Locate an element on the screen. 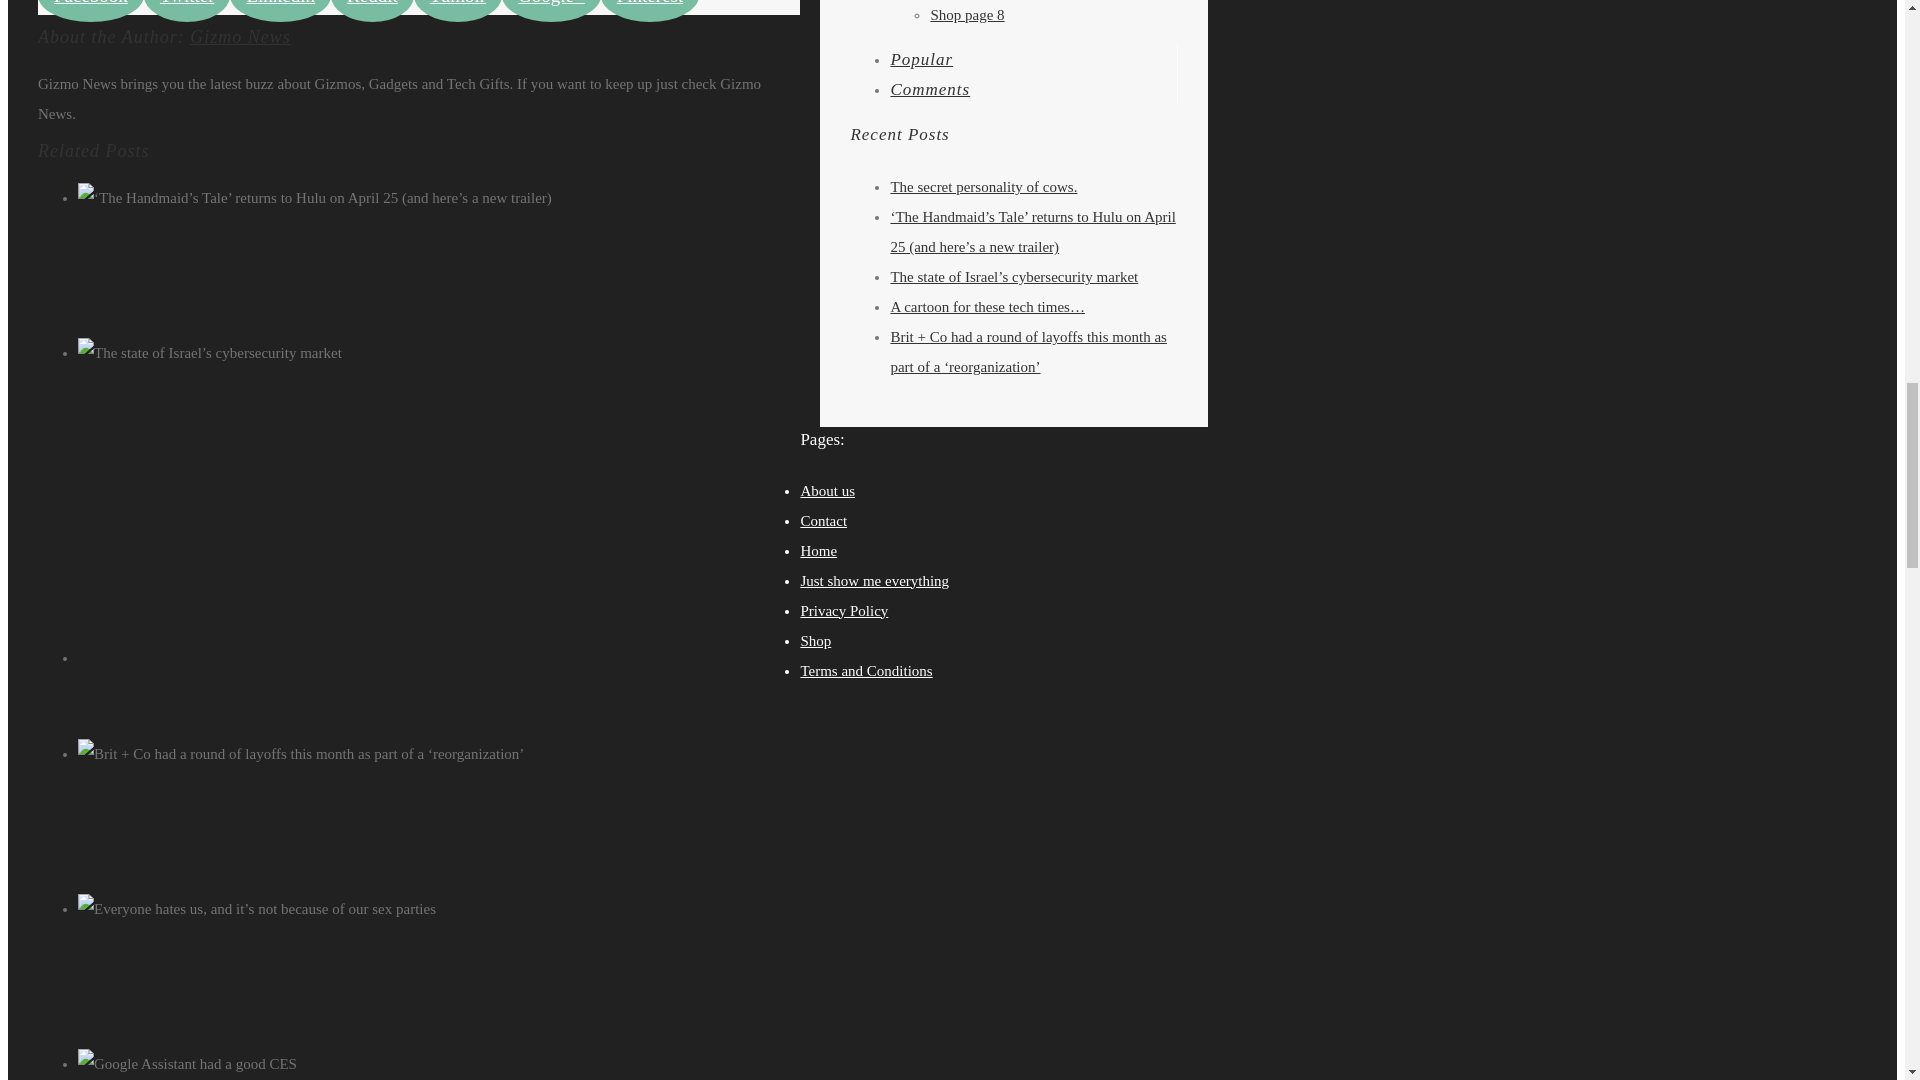 The image size is (1920, 1080). Gizmo News is located at coordinates (240, 37).